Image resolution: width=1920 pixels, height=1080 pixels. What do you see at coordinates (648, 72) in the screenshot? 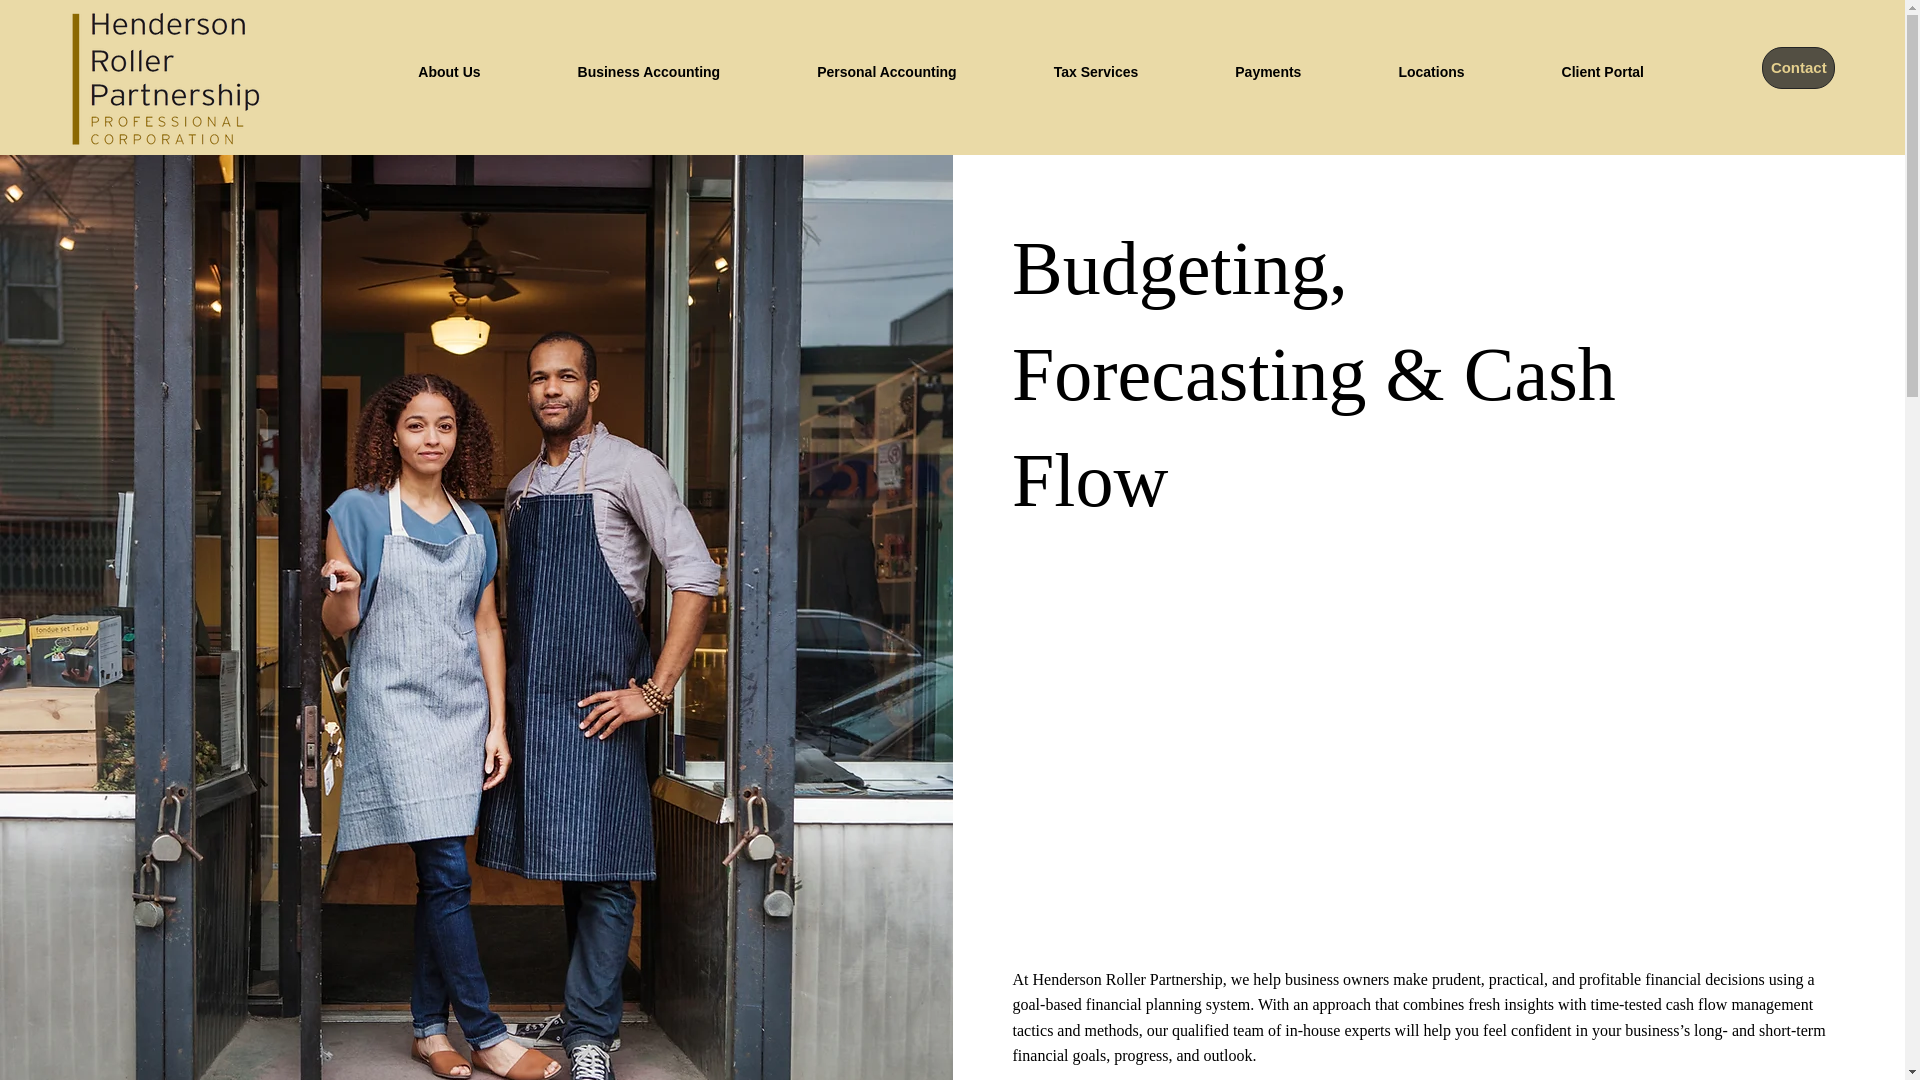
I see `Business Accounting` at bounding box center [648, 72].